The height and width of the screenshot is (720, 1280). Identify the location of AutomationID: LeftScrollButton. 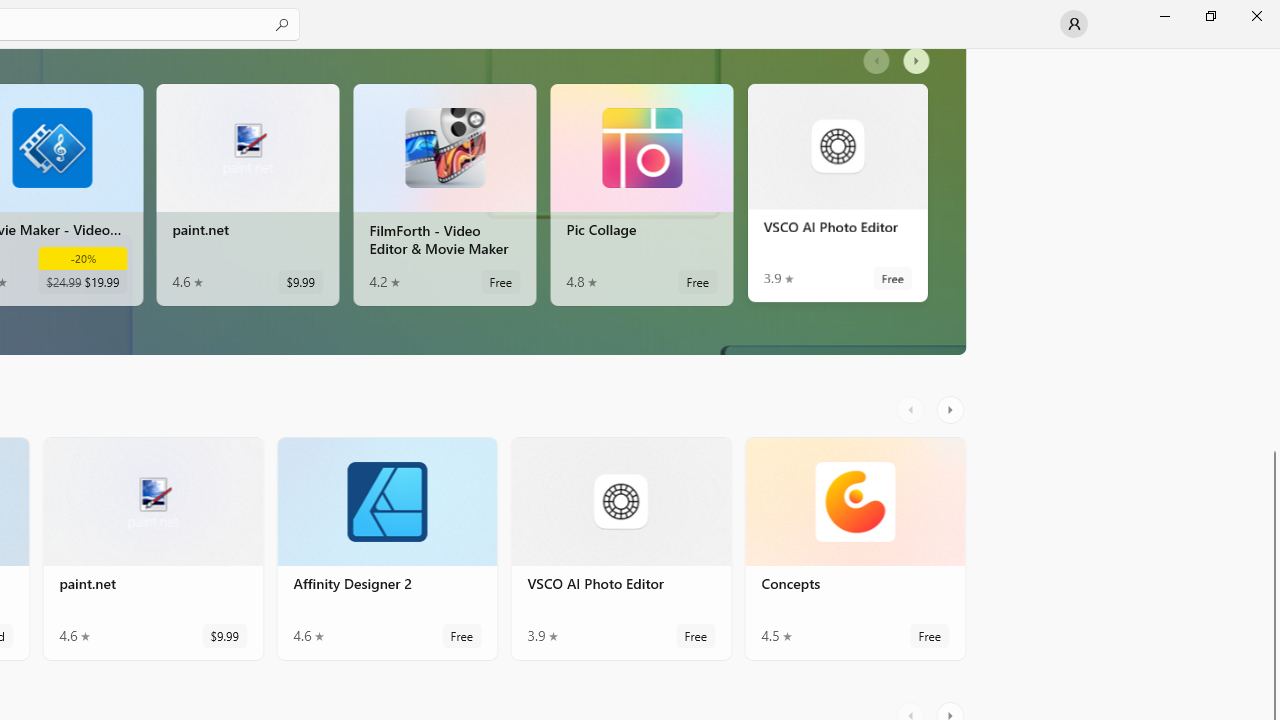
(913, 410).